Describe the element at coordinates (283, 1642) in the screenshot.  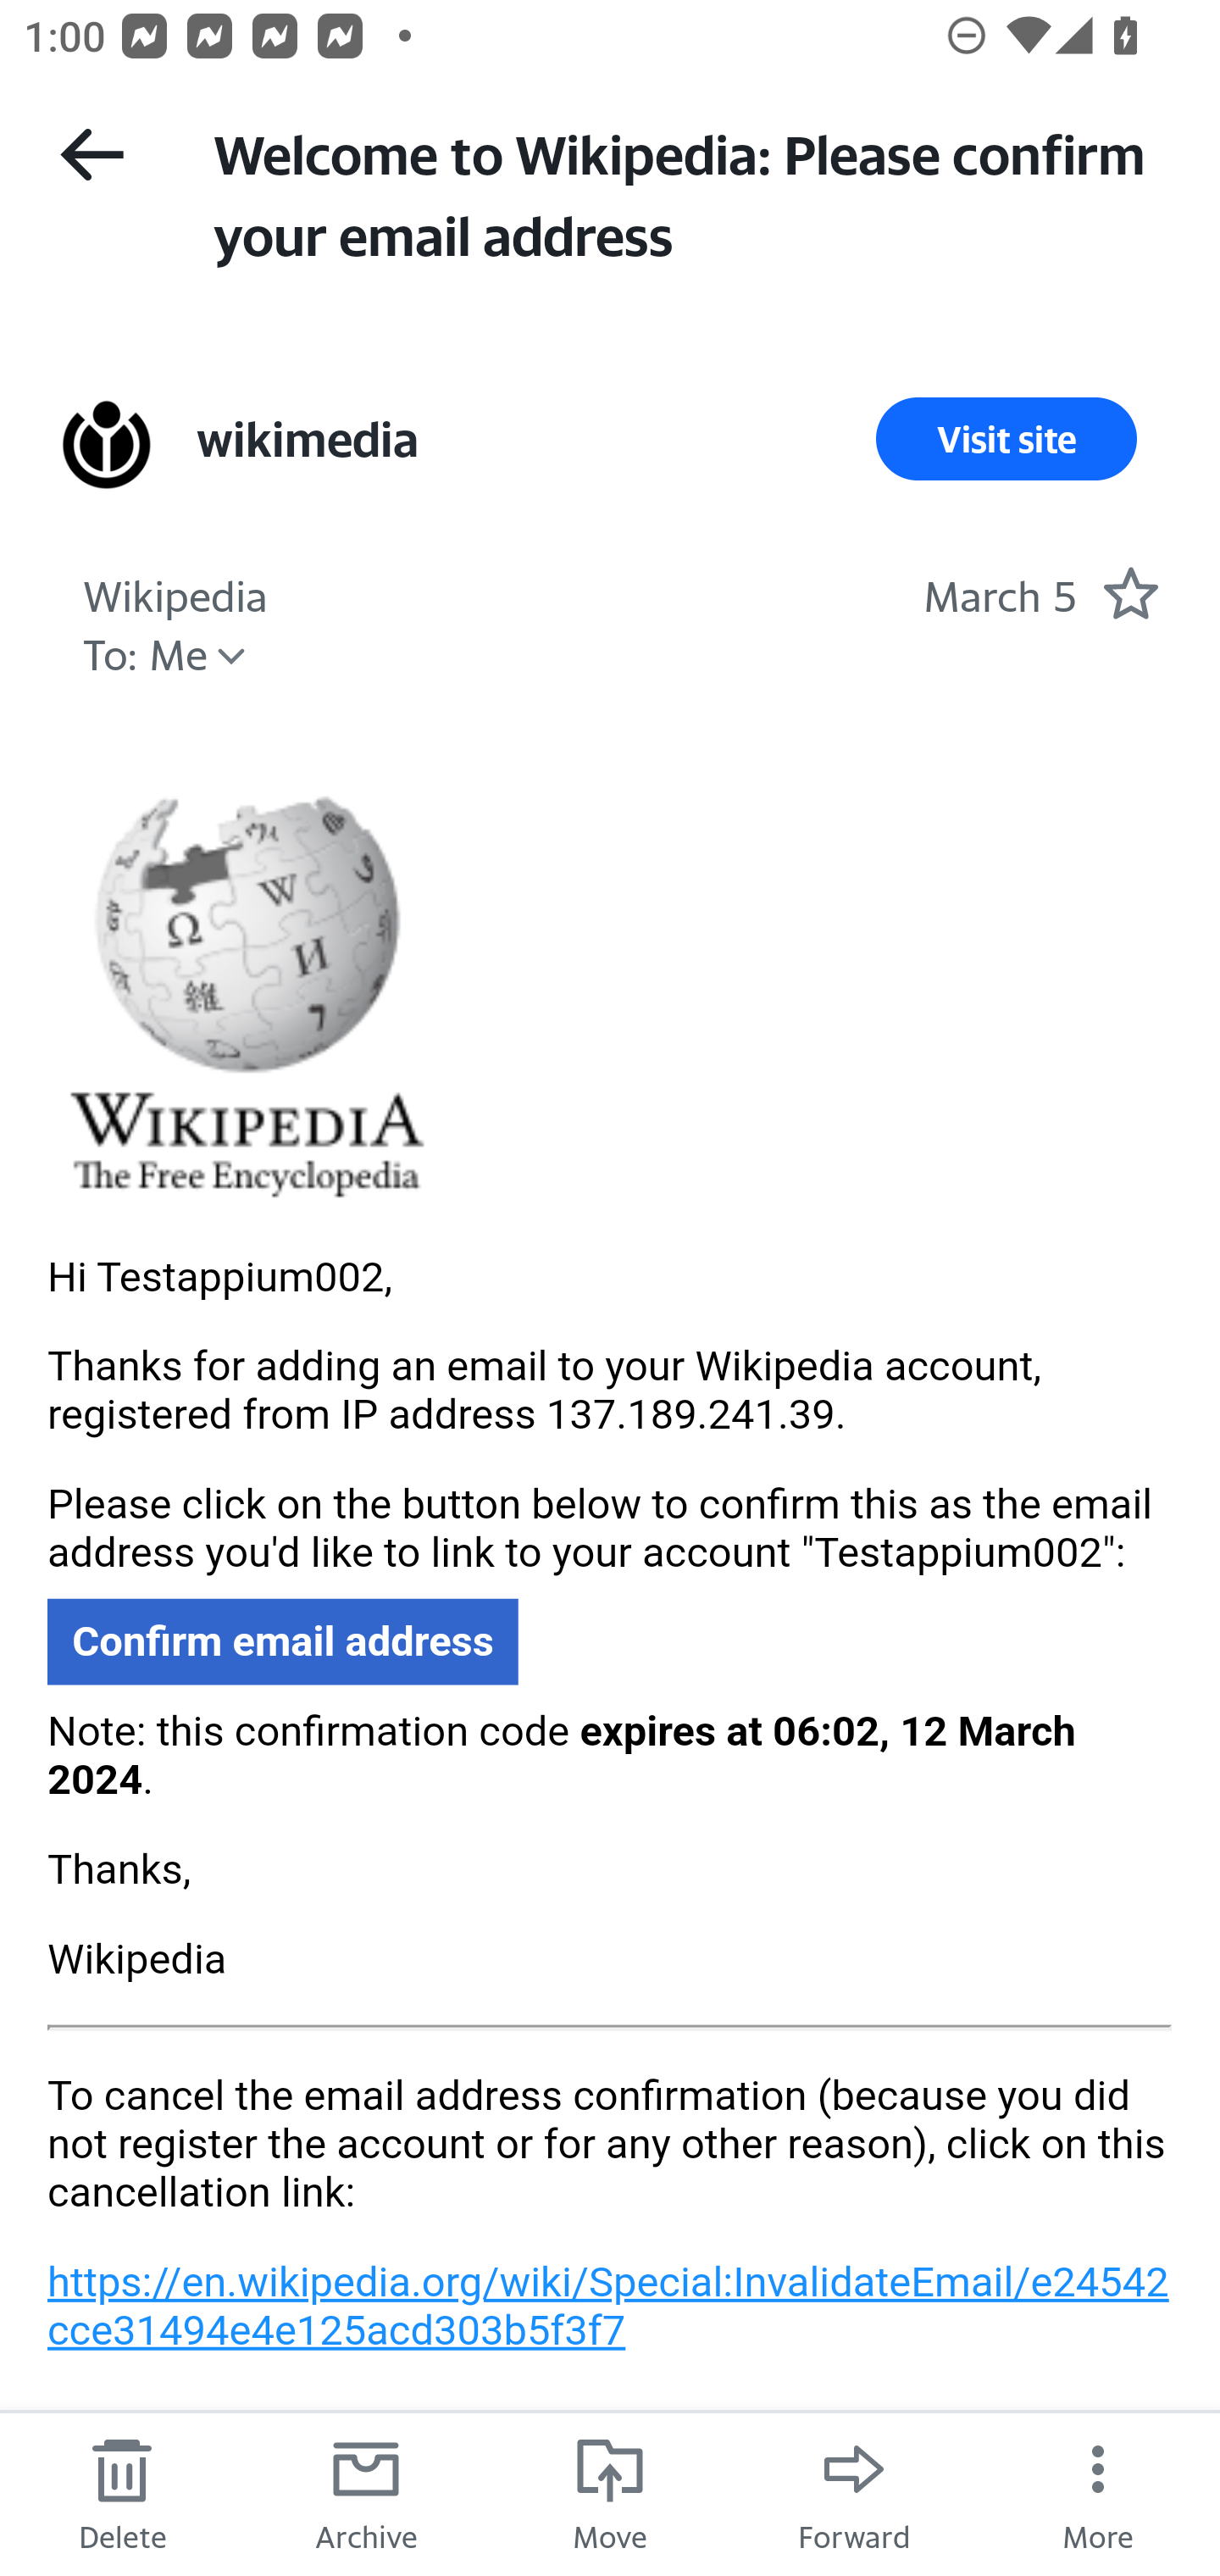
I see `Confirm email address` at that location.